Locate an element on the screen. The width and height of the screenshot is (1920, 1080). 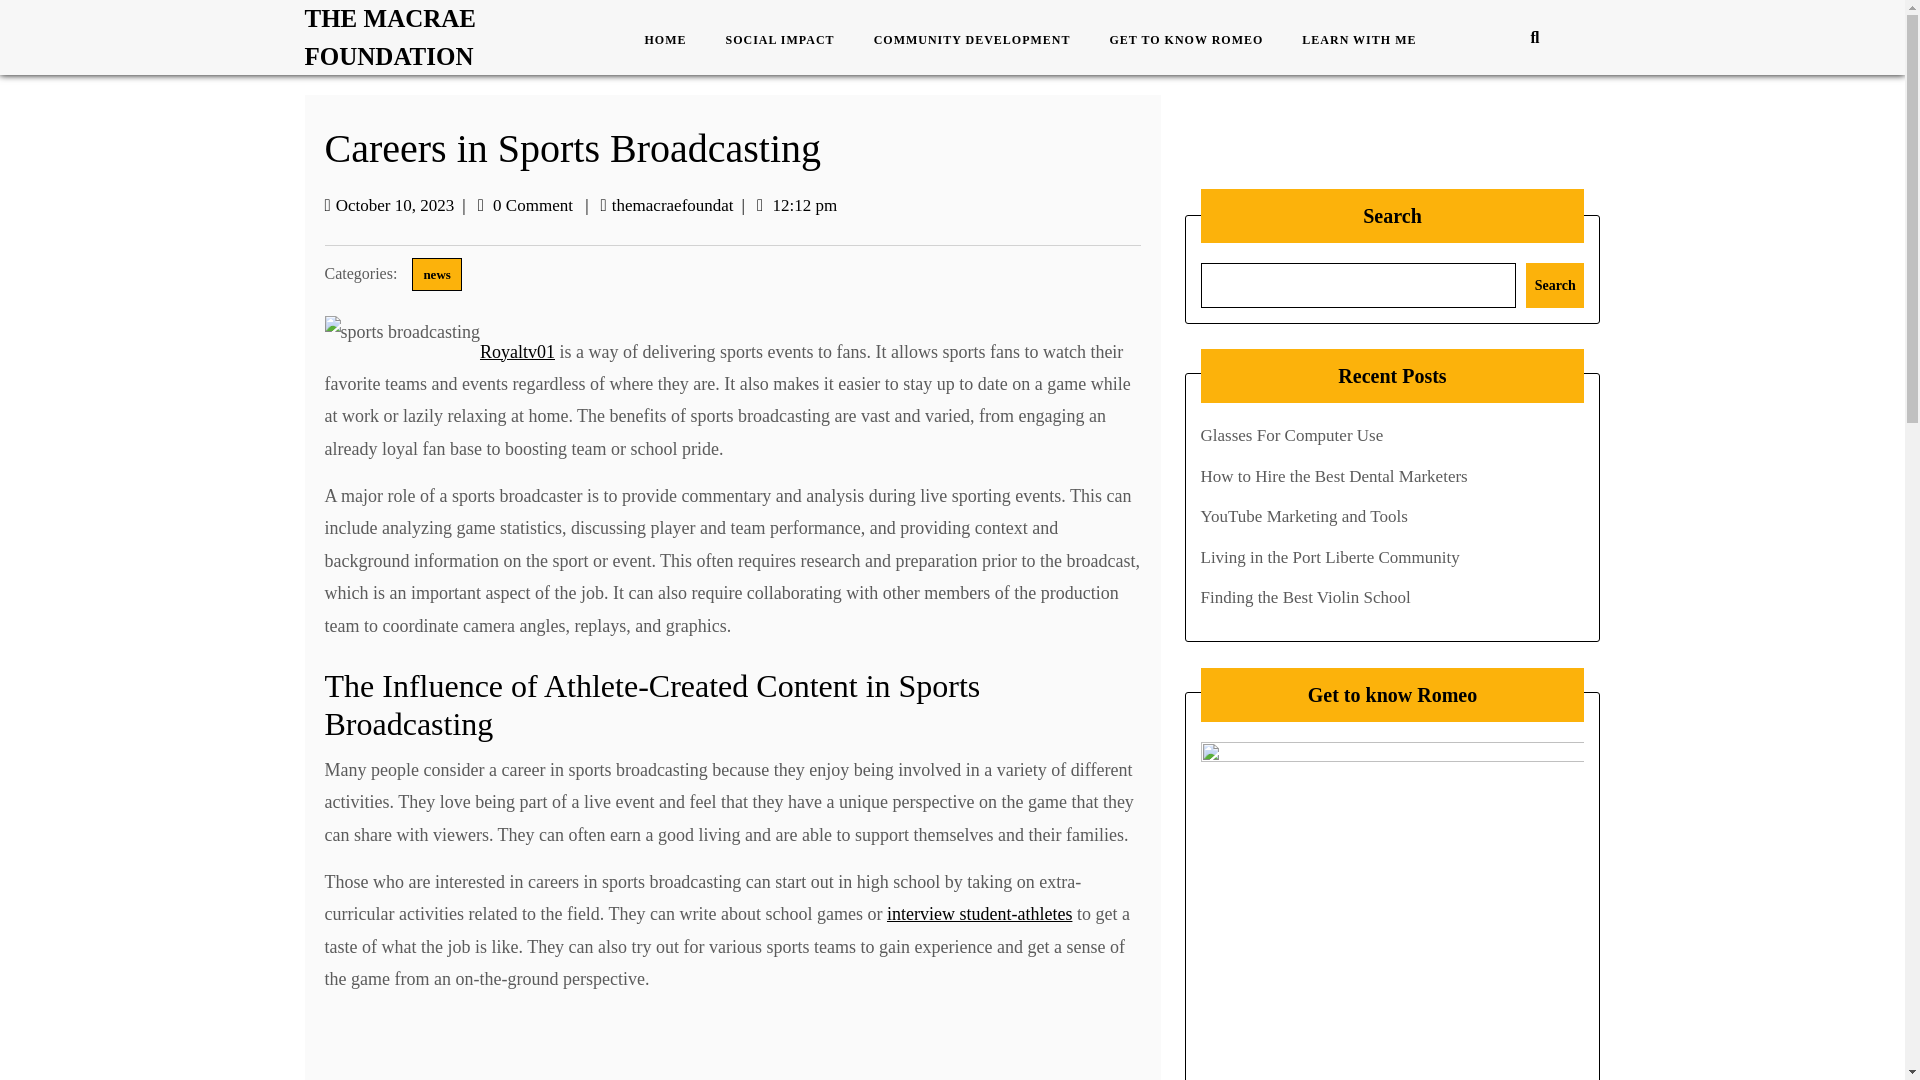
COMMUNITY DEVELOPMENT is located at coordinates (980, 40).